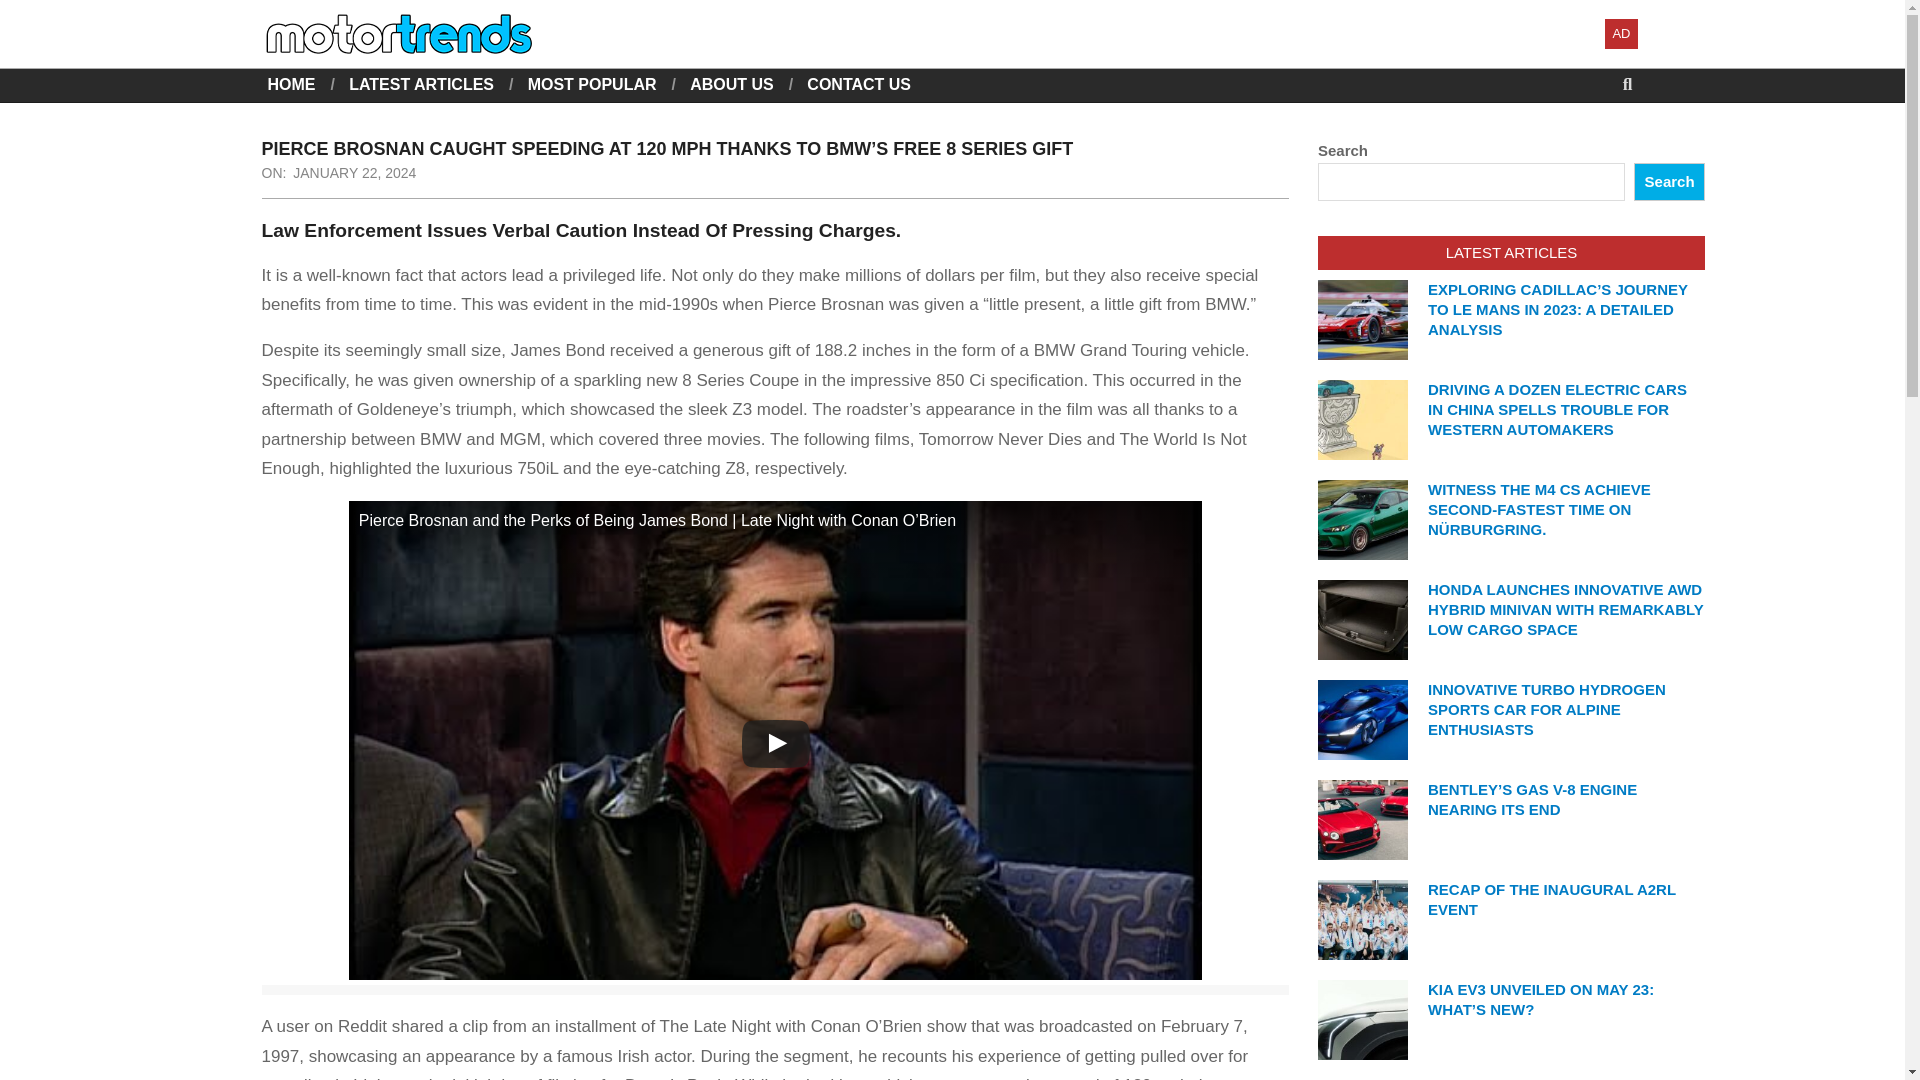 The width and height of the screenshot is (1920, 1080). I want to click on MOST POPULAR, so click(592, 84).